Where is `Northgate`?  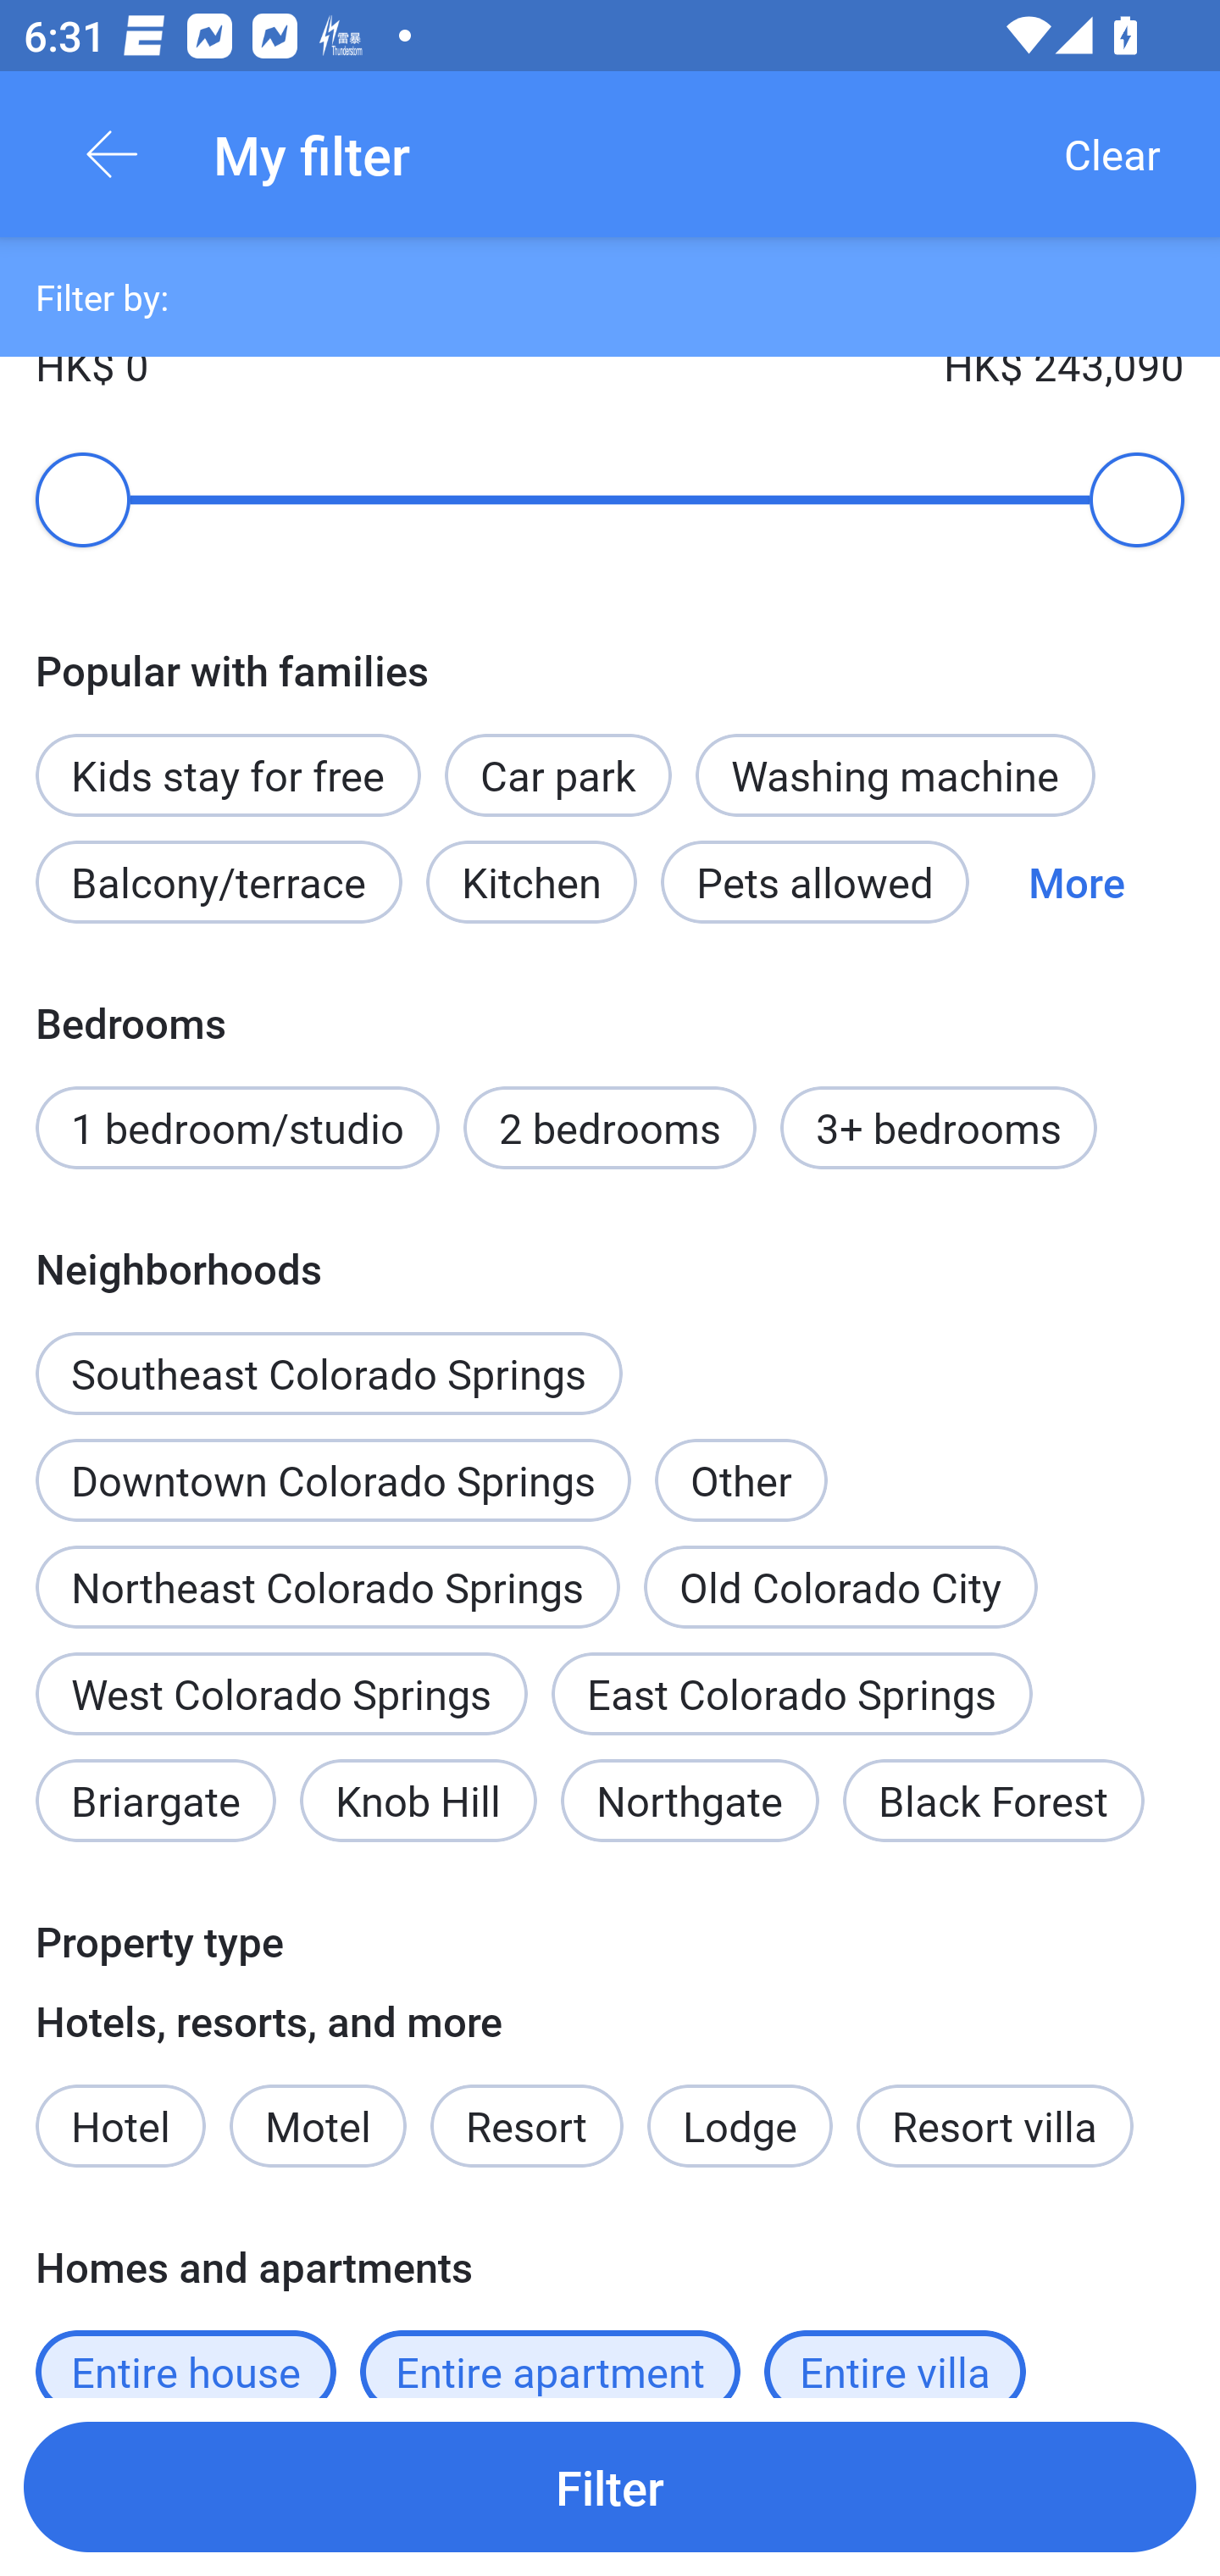 Northgate is located at coordinates (690, 1800).